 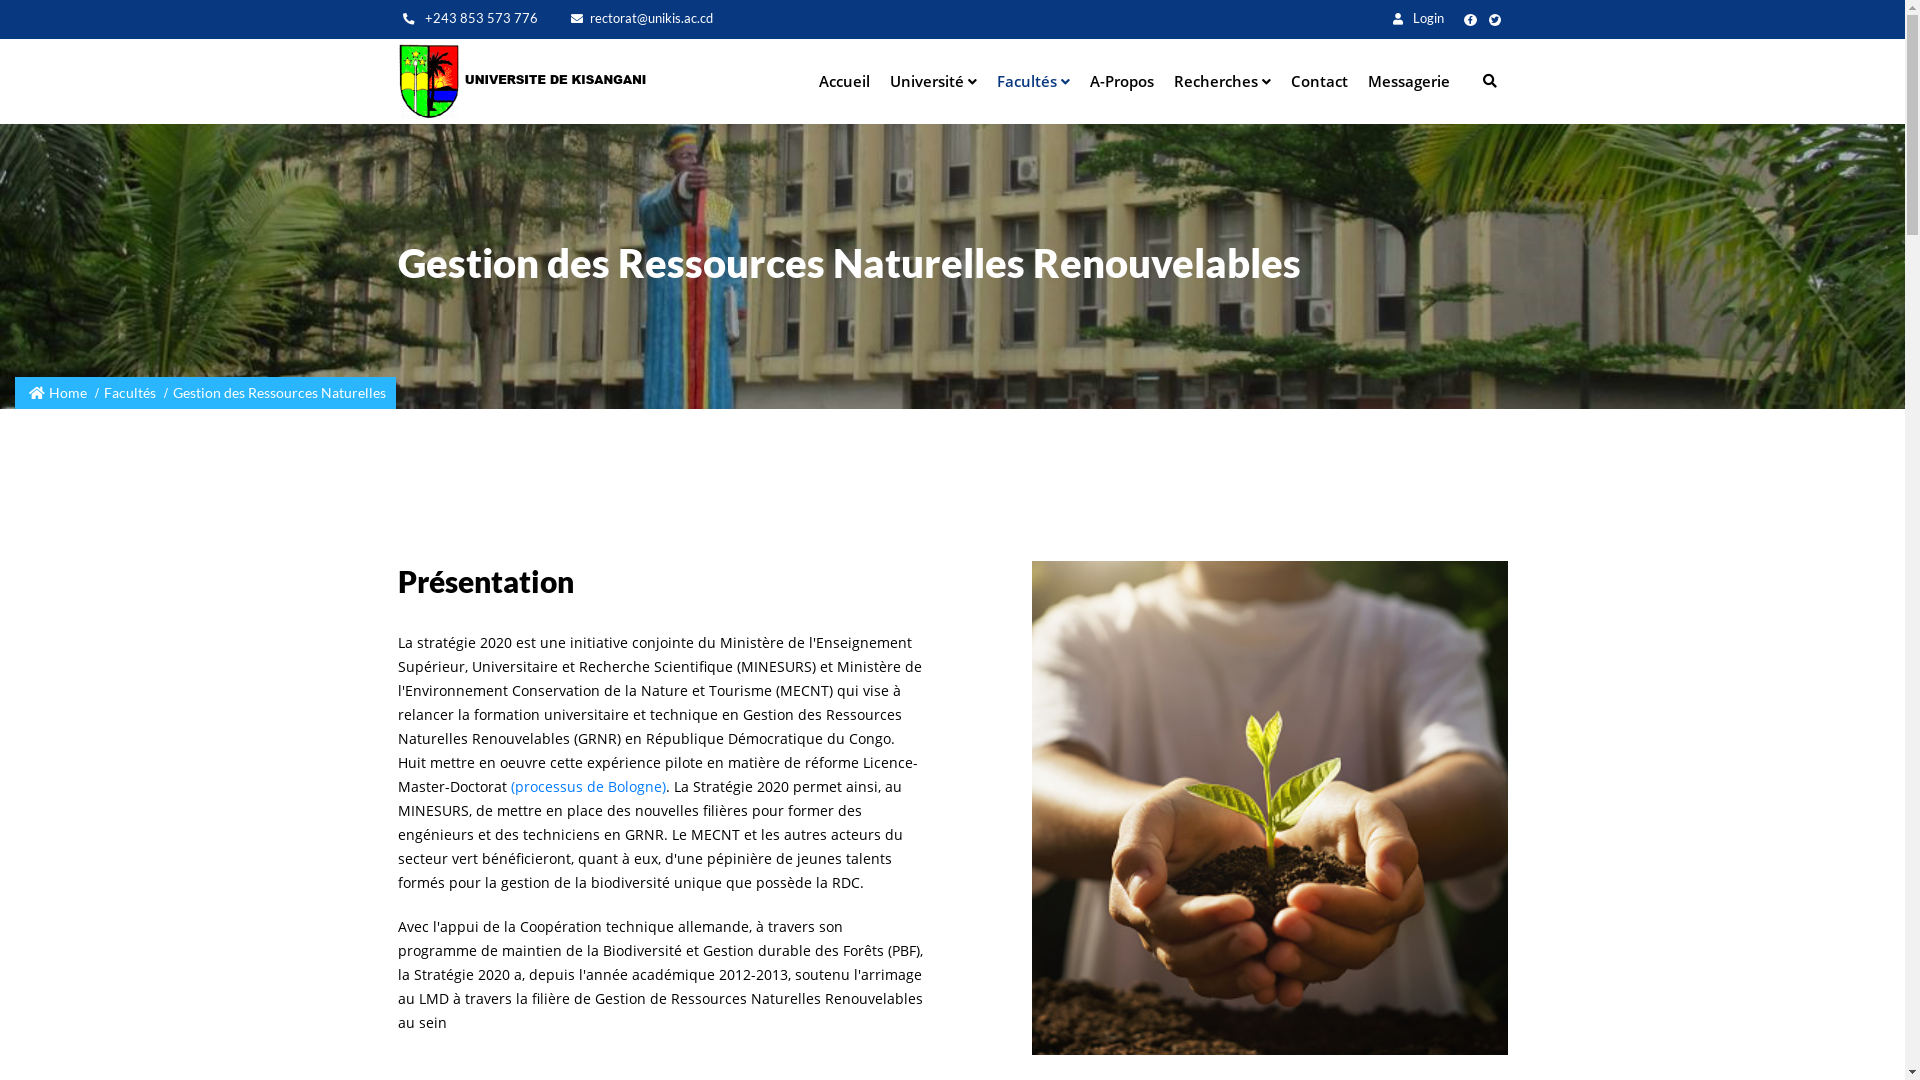 What do you see at coordinates (470, 18) in the screenshot?
I see `+243 853 573 776` at bounding box center [470, 18].